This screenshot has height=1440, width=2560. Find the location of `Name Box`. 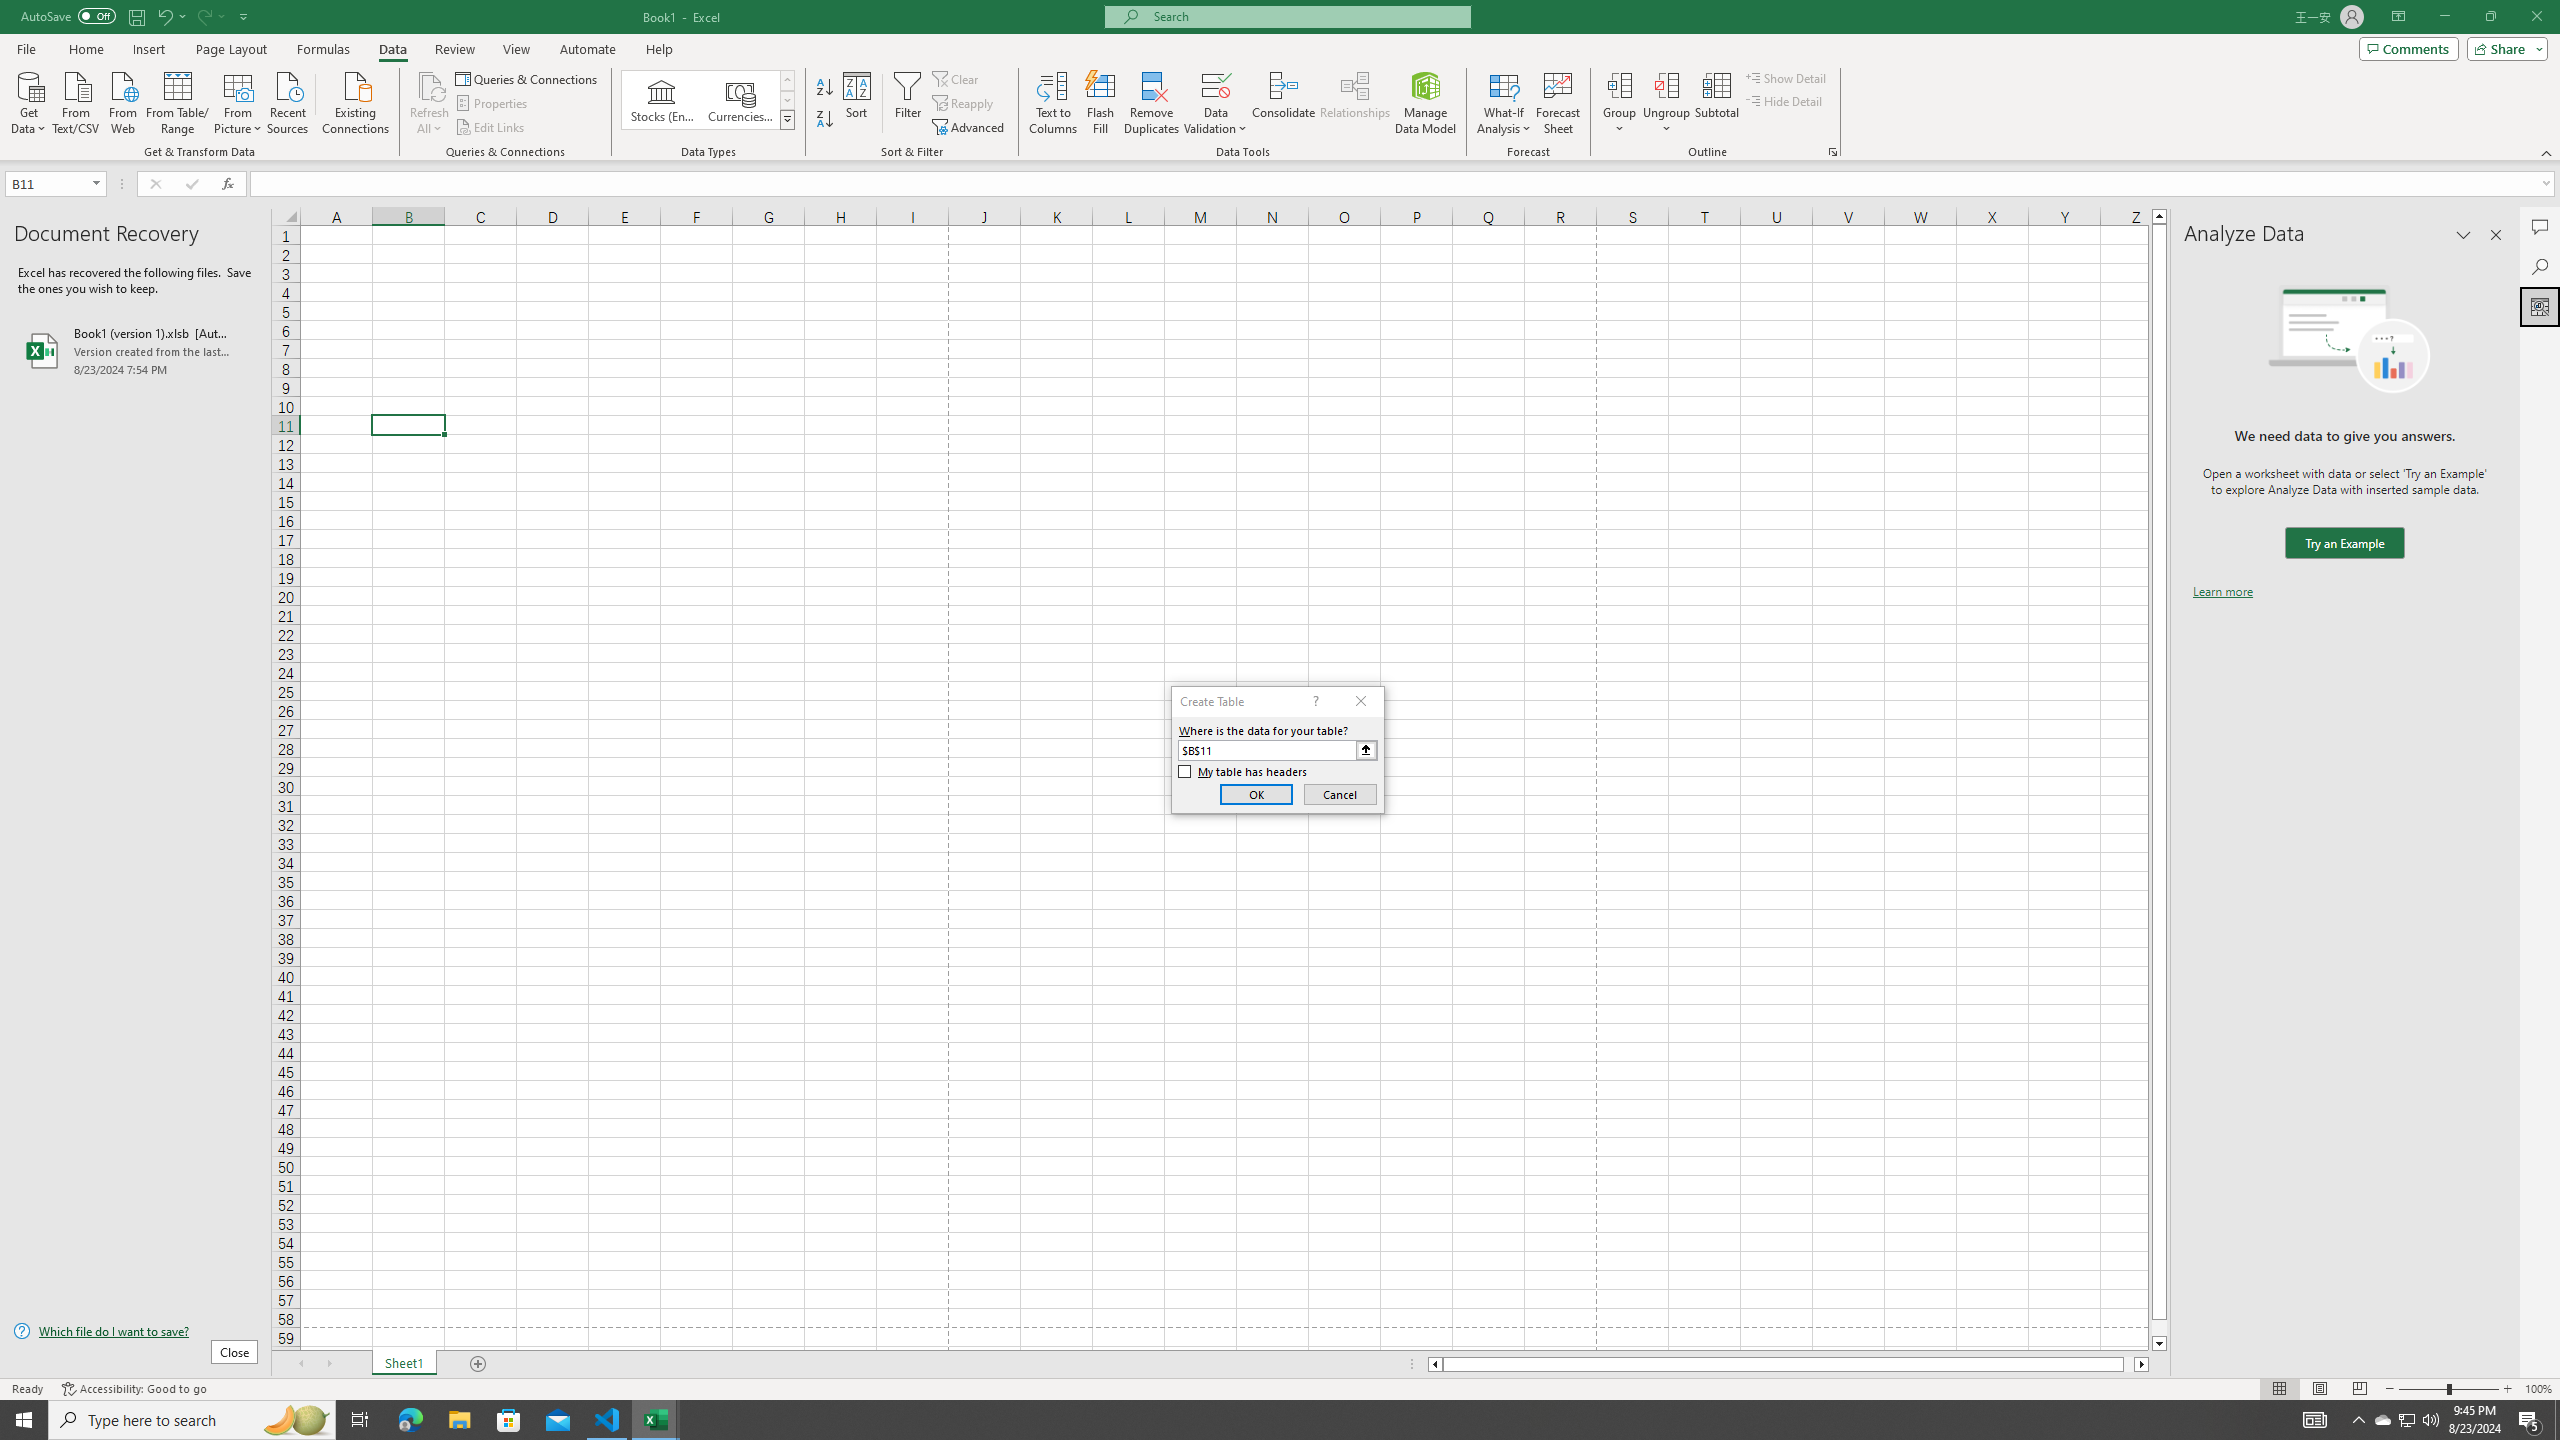

Name Box is located at coordinates (48, 184).